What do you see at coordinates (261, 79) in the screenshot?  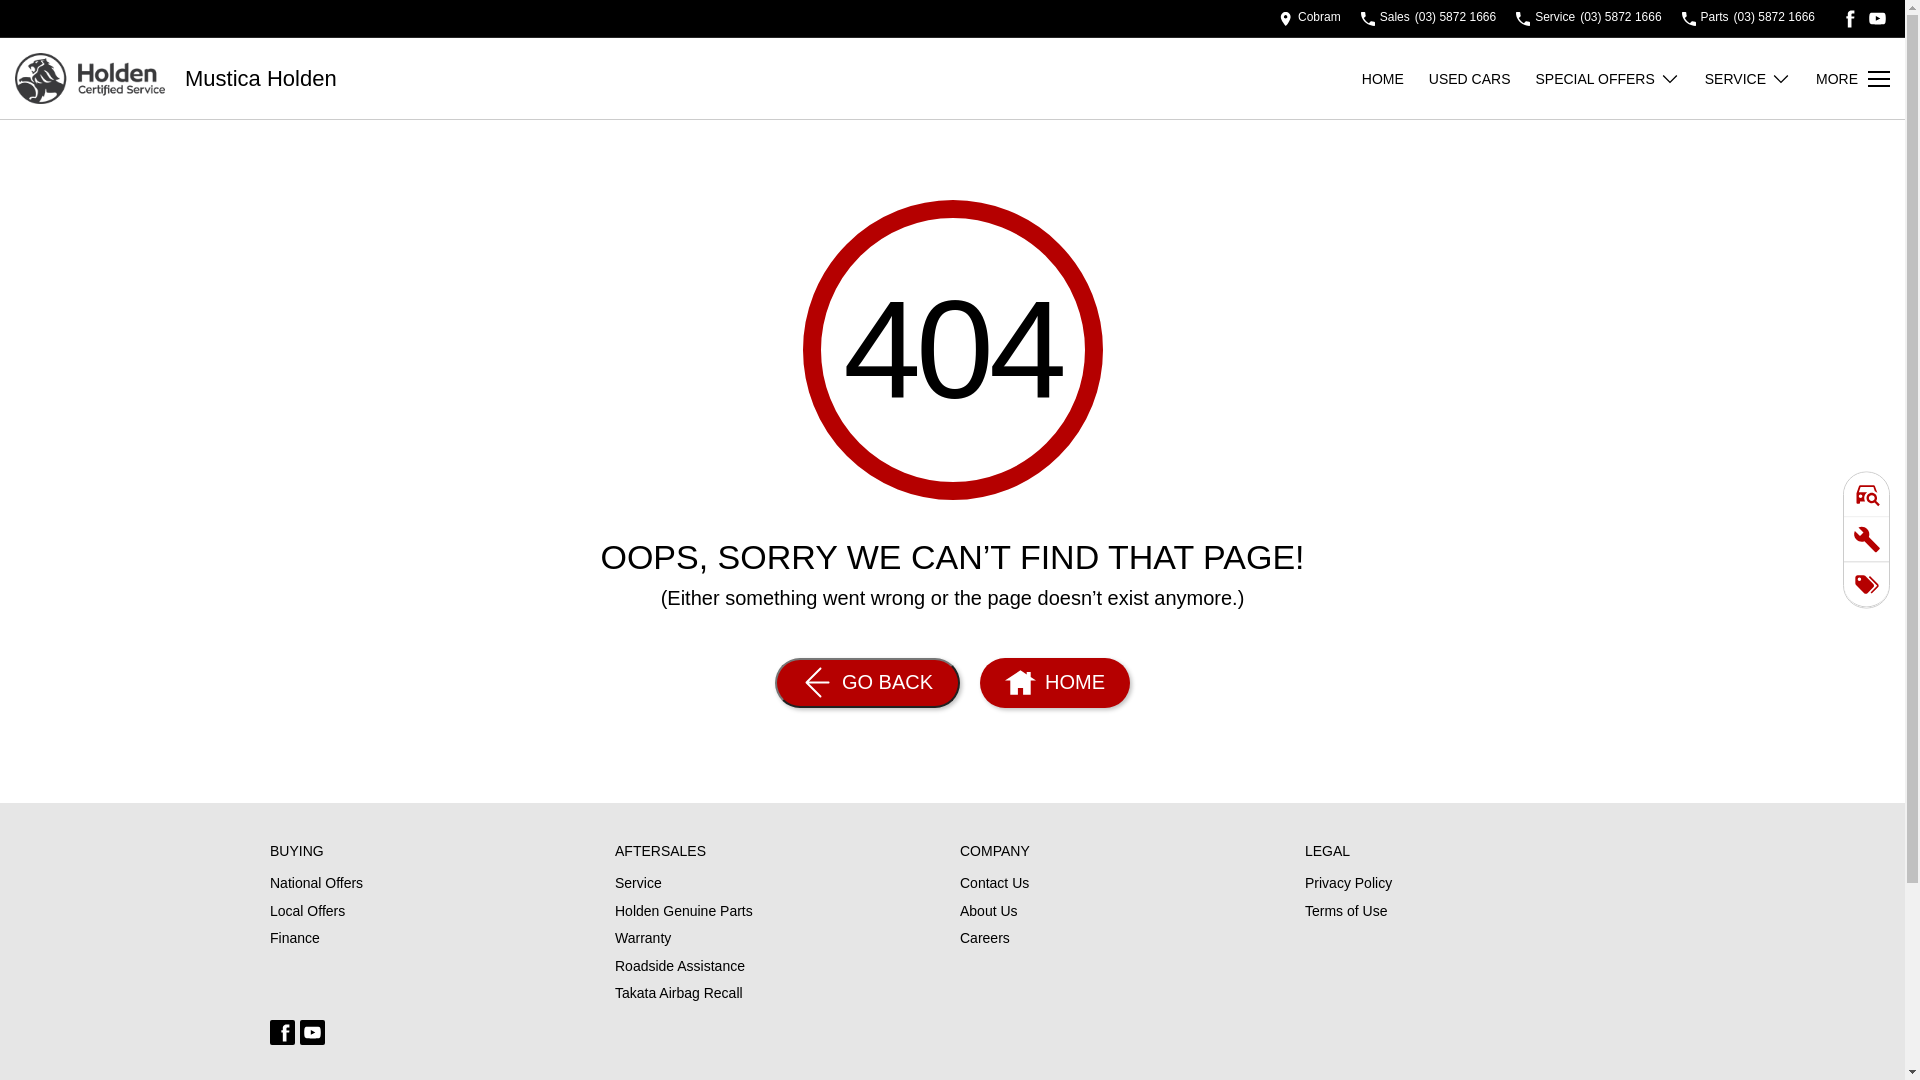 I see `Mustica Holden` at bounding box center [261, 79].